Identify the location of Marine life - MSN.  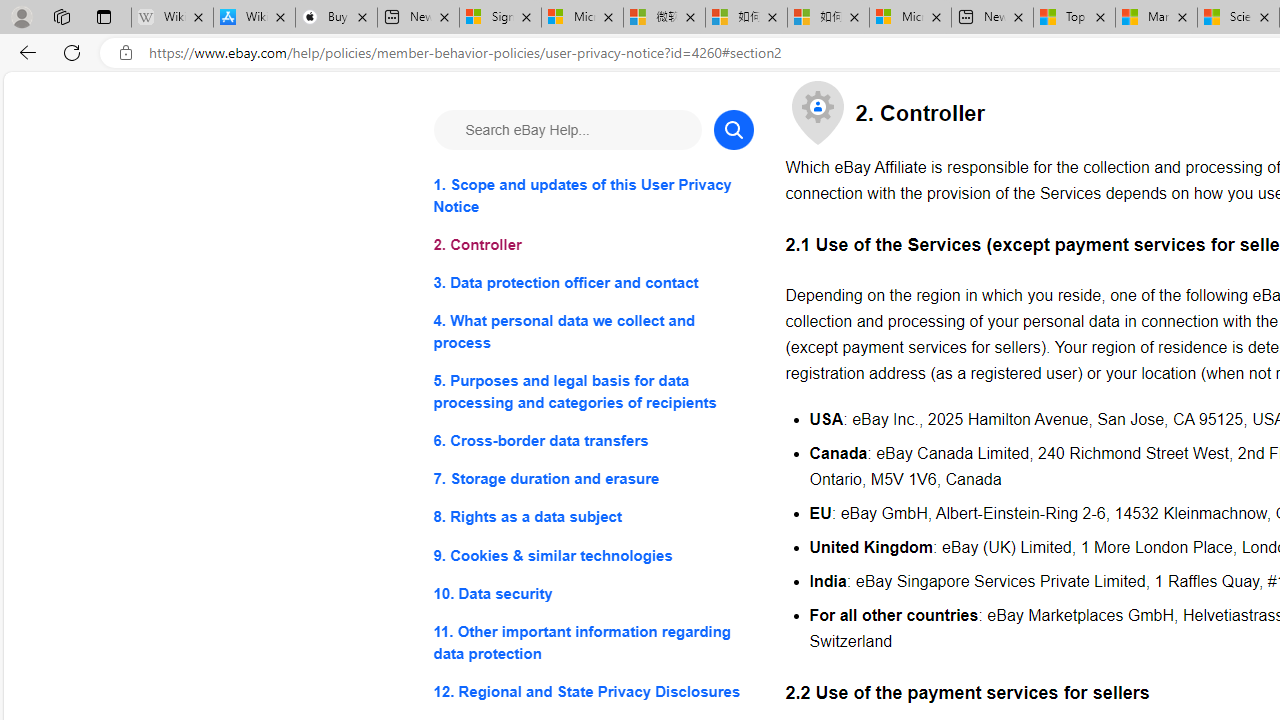
(1156, 18).